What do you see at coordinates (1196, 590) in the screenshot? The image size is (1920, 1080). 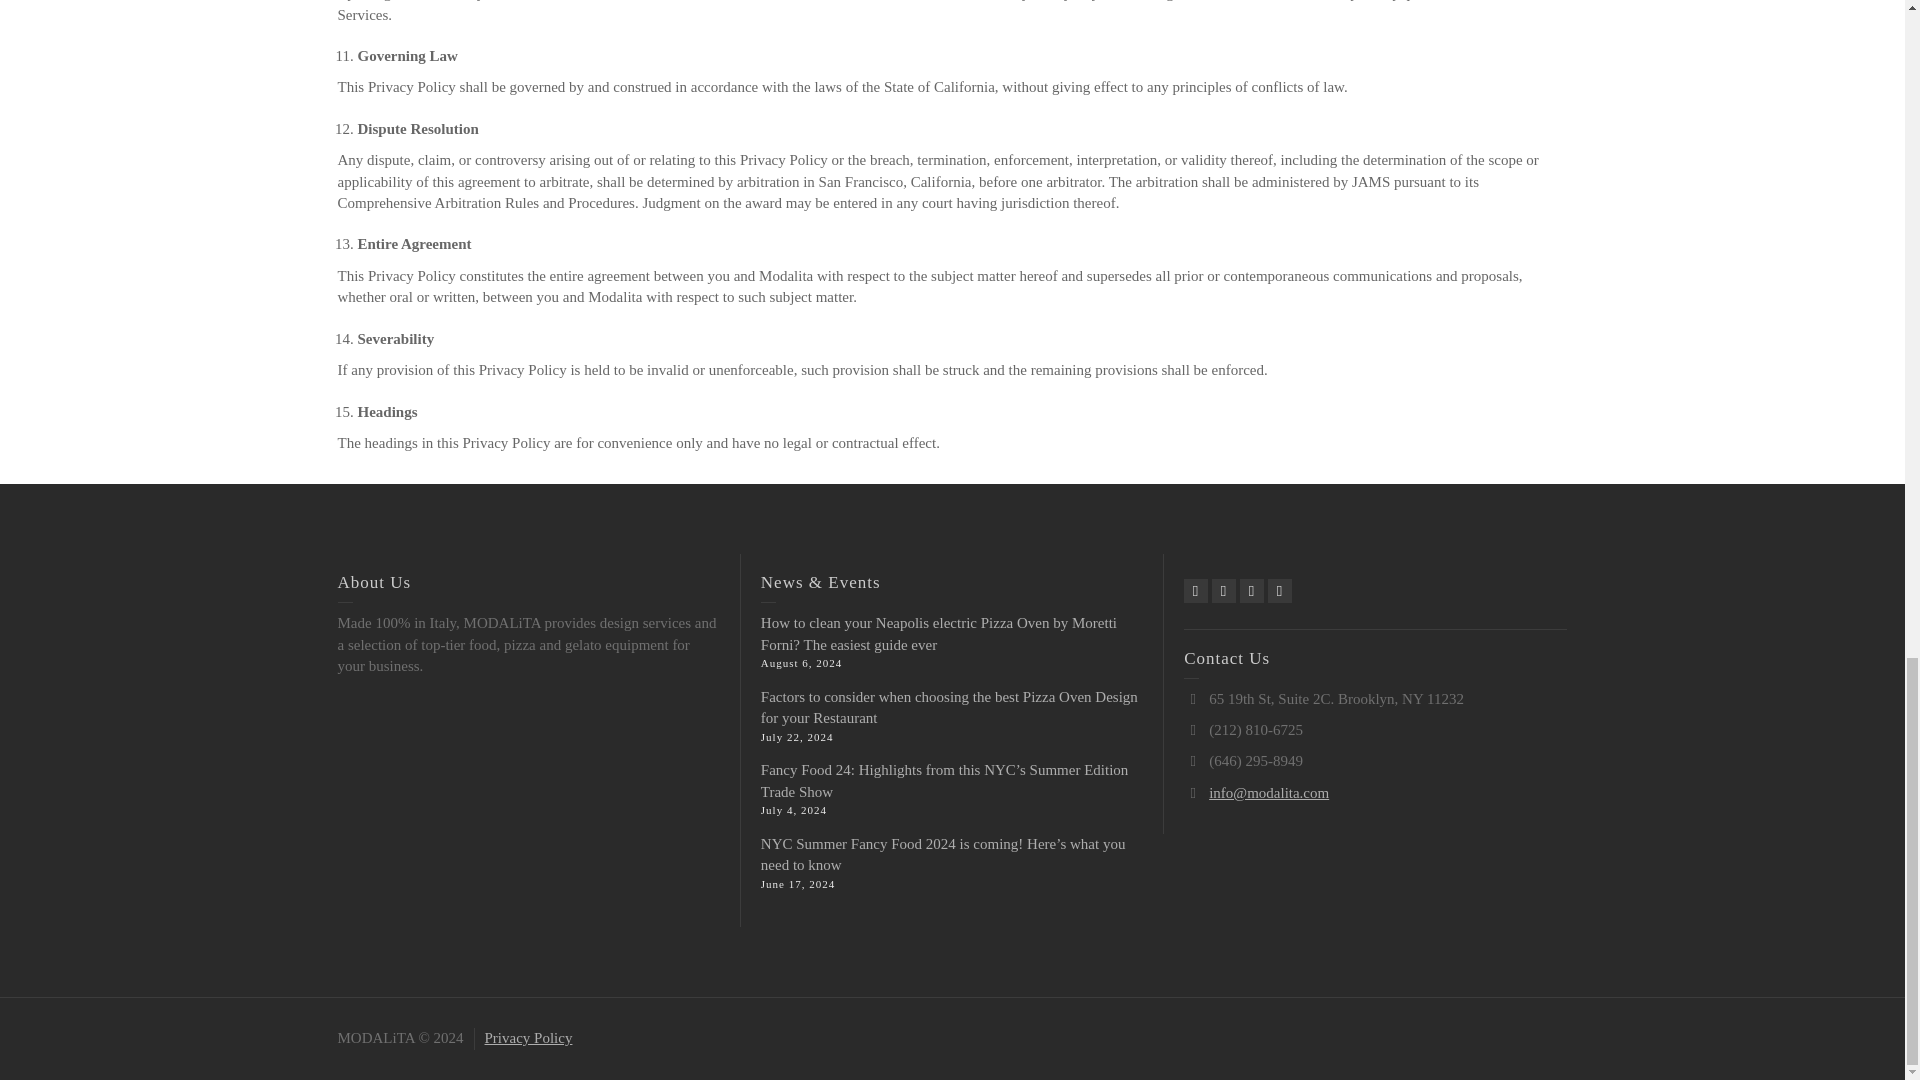 I see `Twitter` at bounding box center [1196, 590].